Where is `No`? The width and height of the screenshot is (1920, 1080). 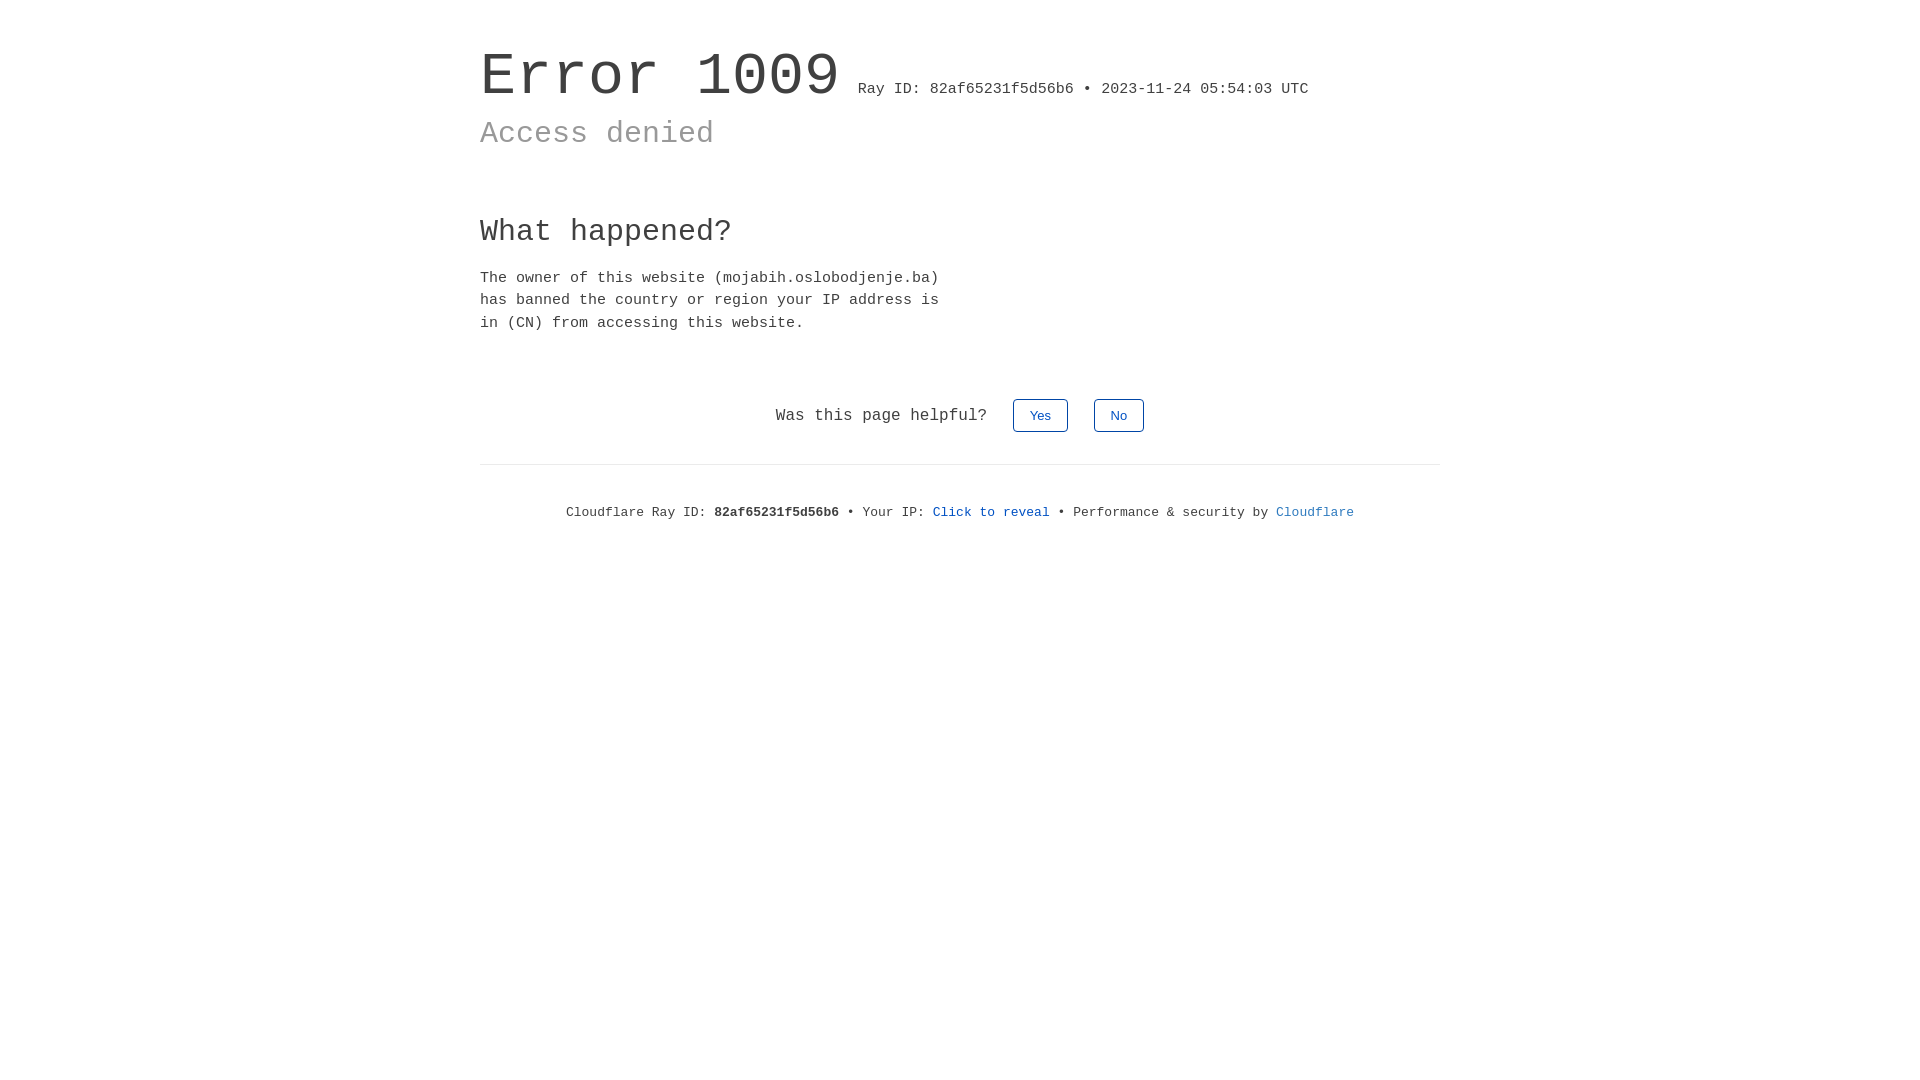 No is located at coordinates (1120, 416).